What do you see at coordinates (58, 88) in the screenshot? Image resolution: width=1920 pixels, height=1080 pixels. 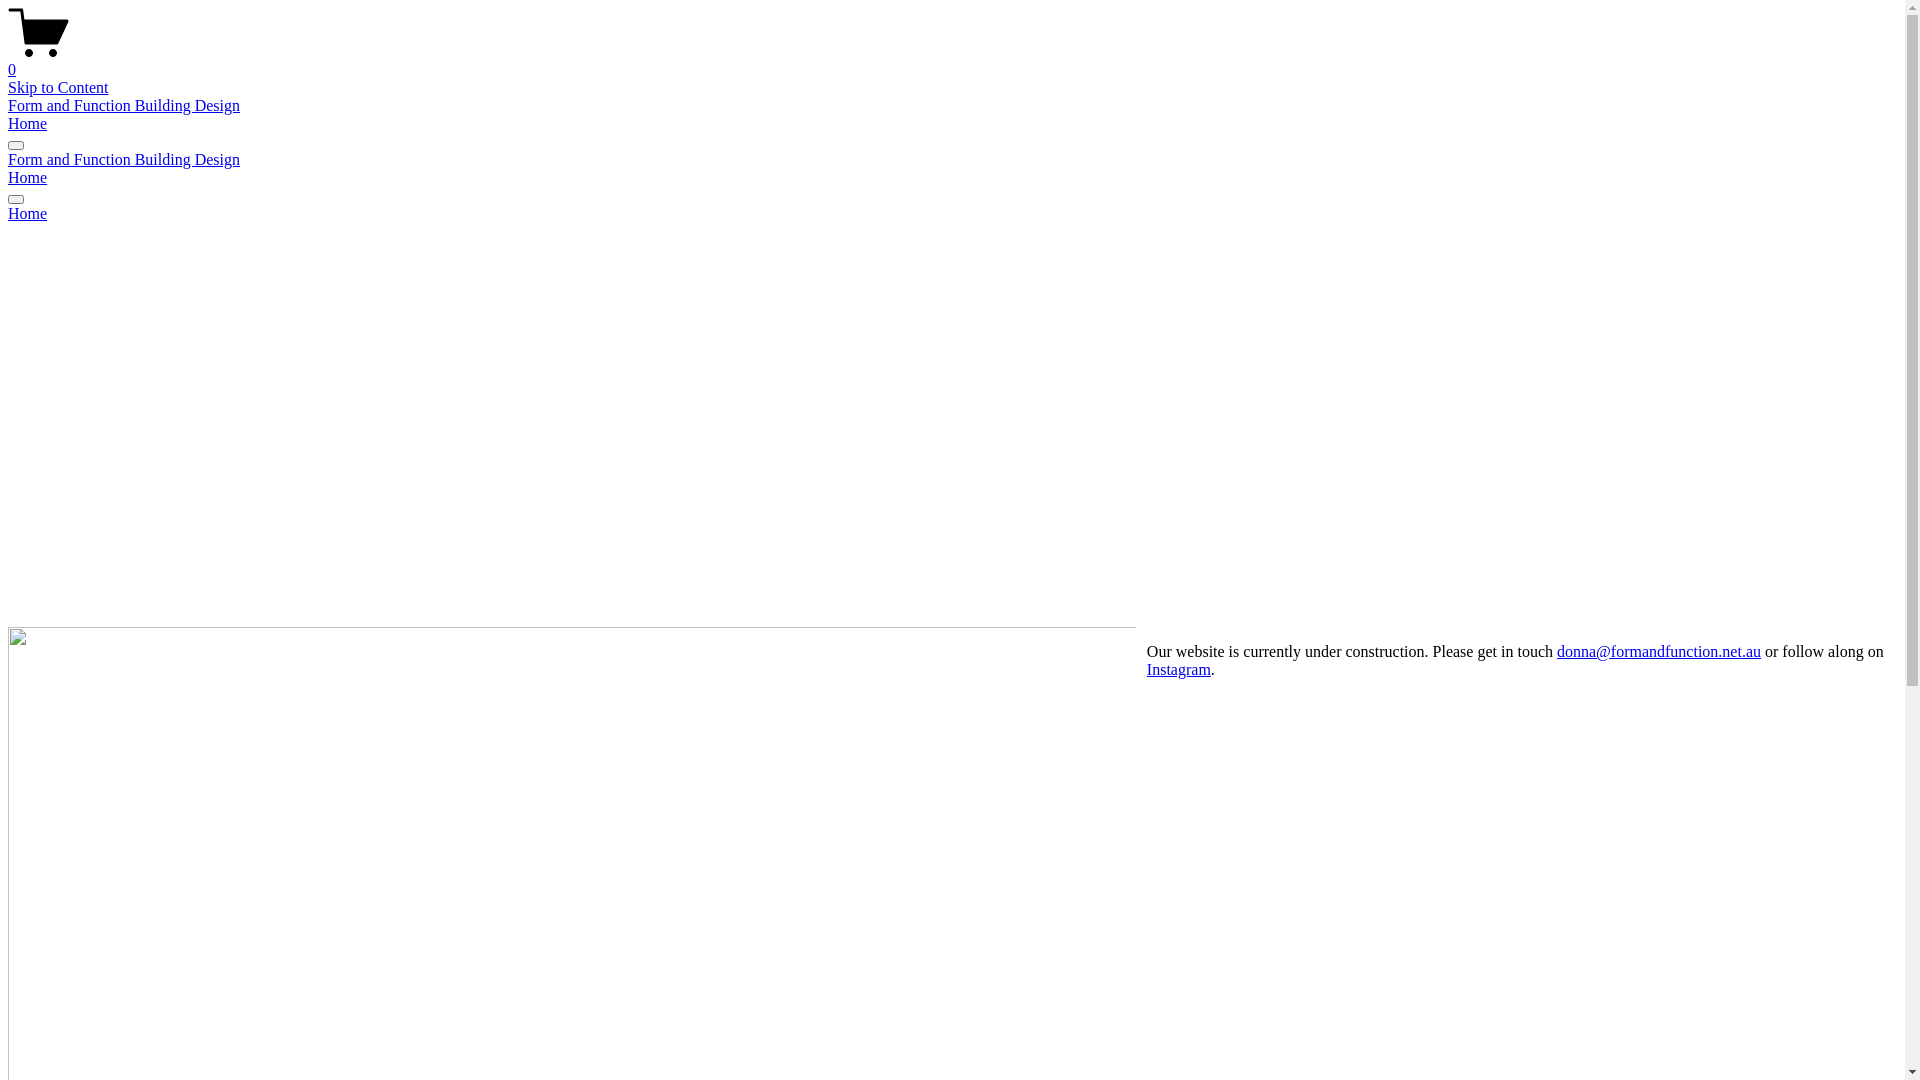 I see `Skip to Content` at bounding box center [58, 88].